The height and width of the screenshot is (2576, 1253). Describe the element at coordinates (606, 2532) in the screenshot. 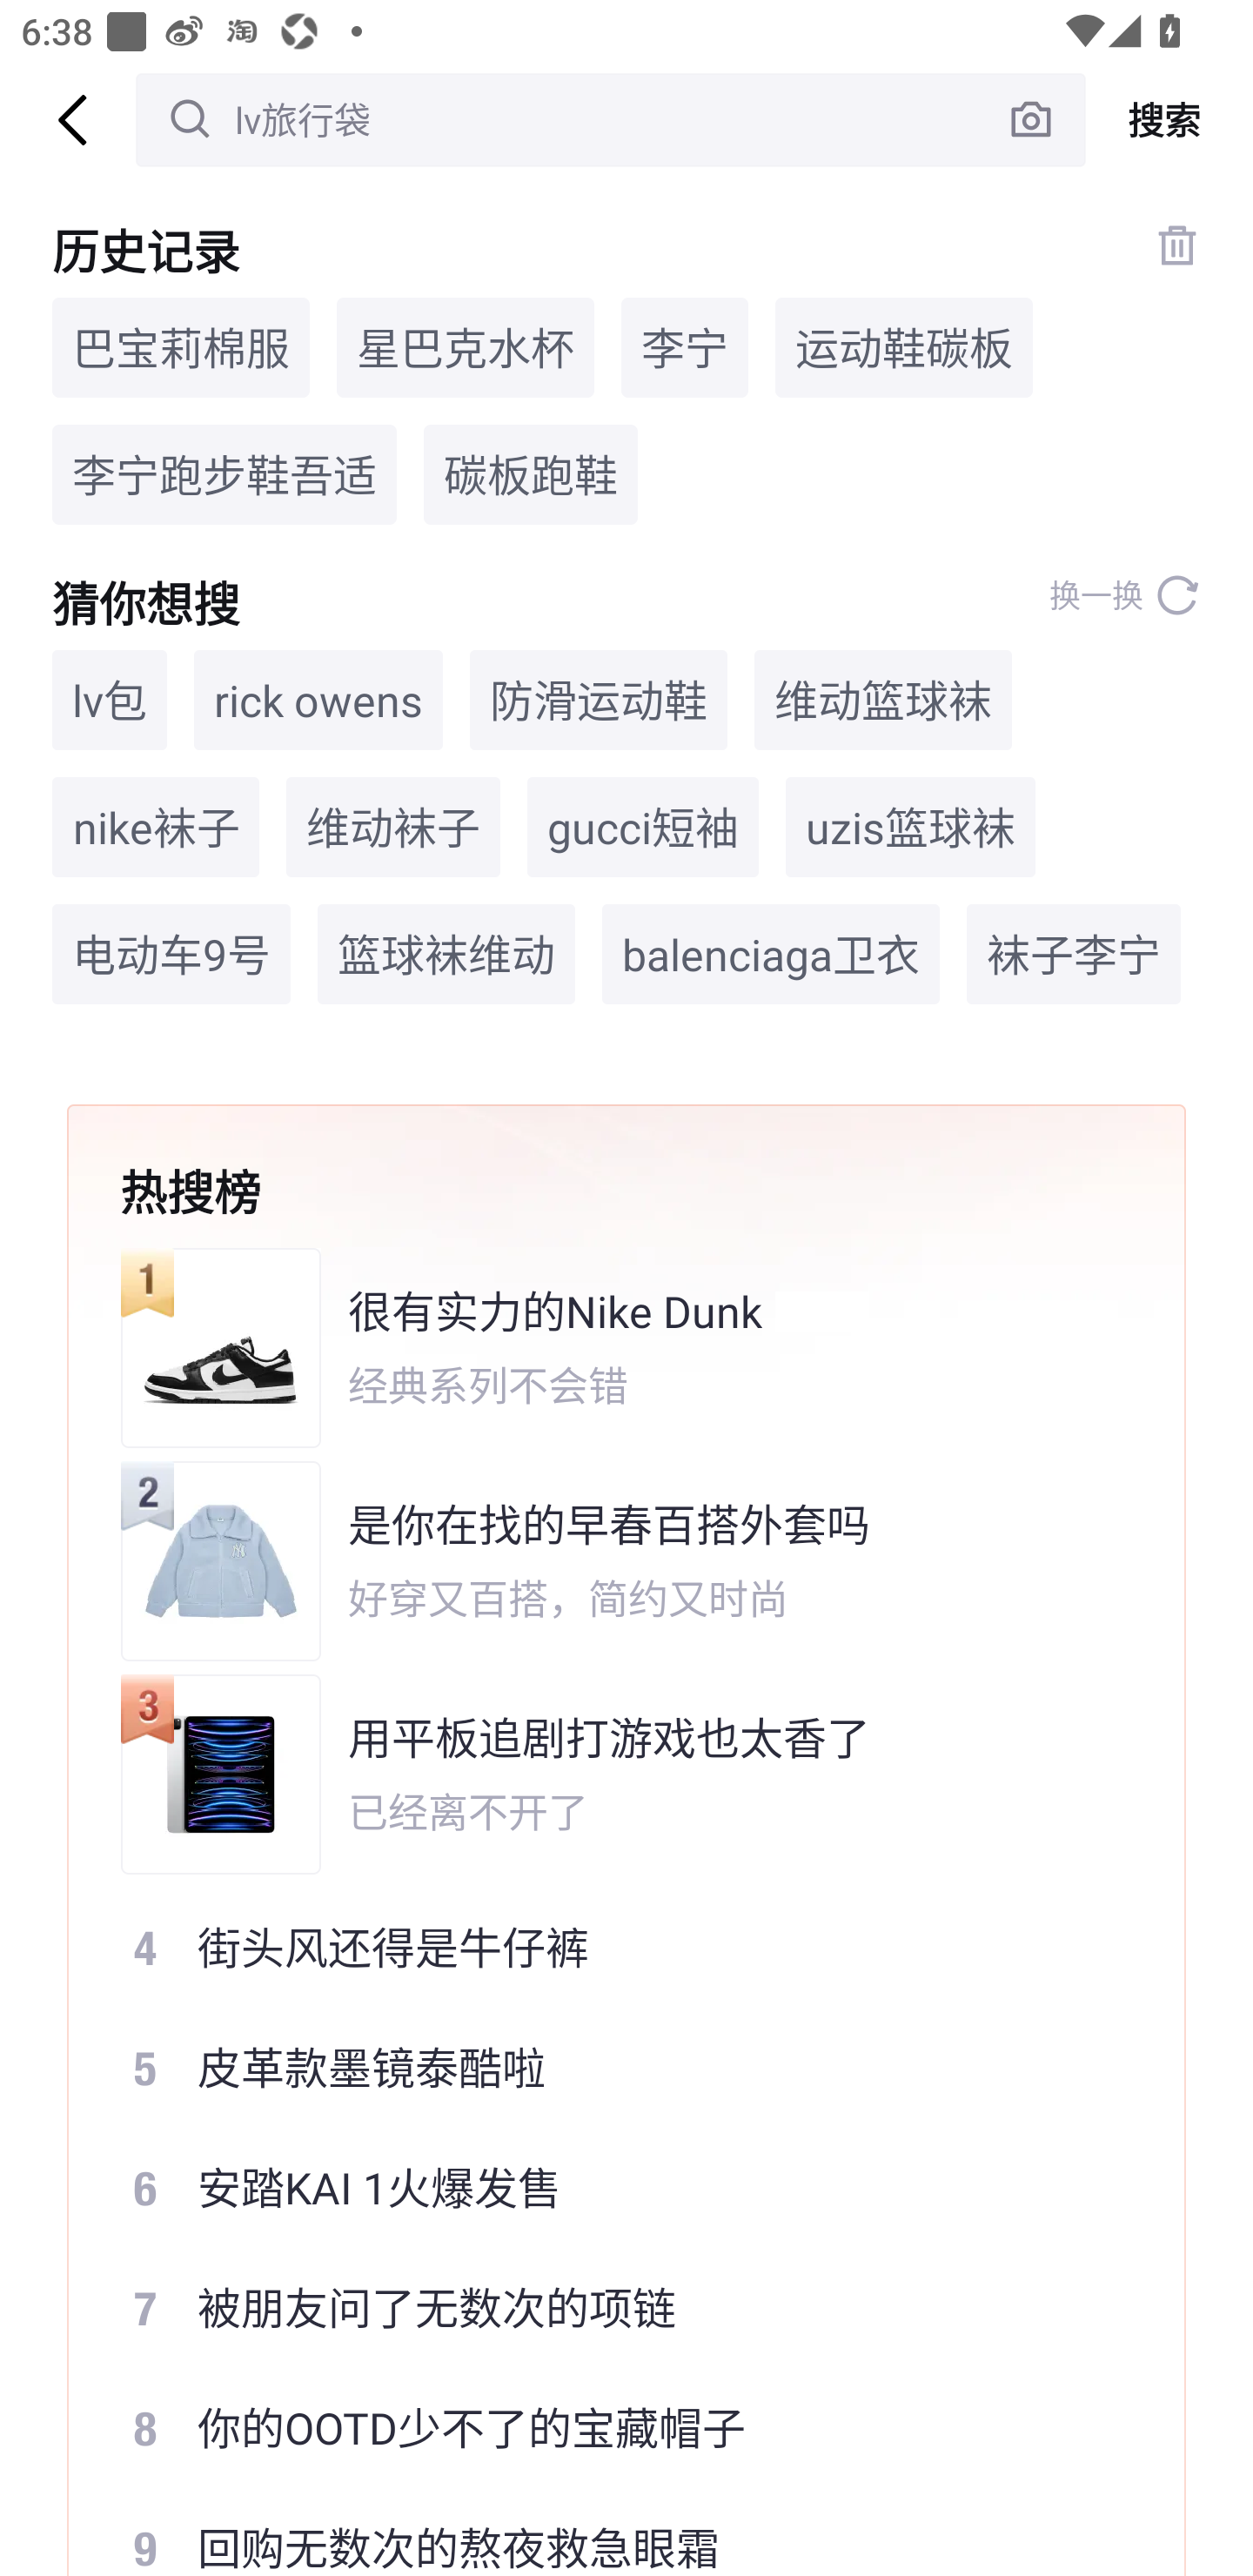

I see `9 回购无数次的熬夜救急眼霜` at that location.